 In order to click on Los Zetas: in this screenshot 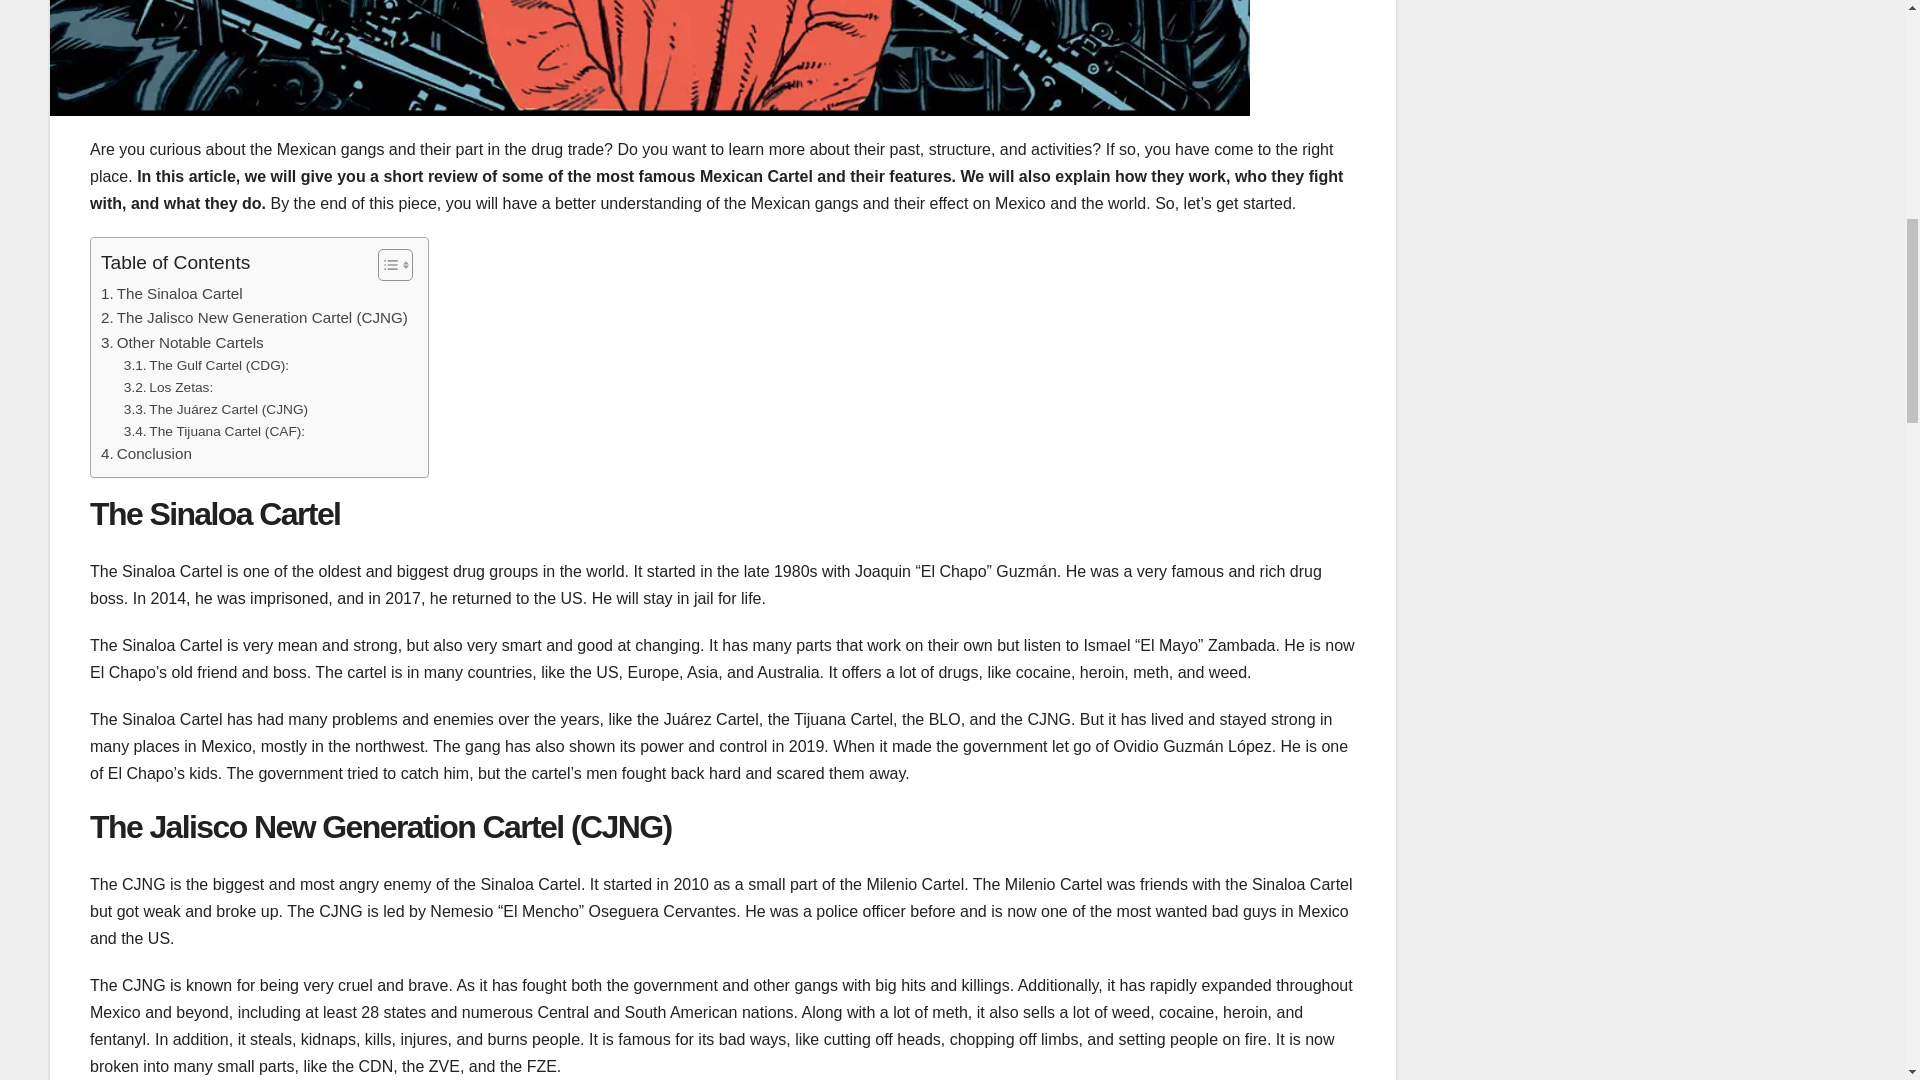, I will do `click(168, 387)`.